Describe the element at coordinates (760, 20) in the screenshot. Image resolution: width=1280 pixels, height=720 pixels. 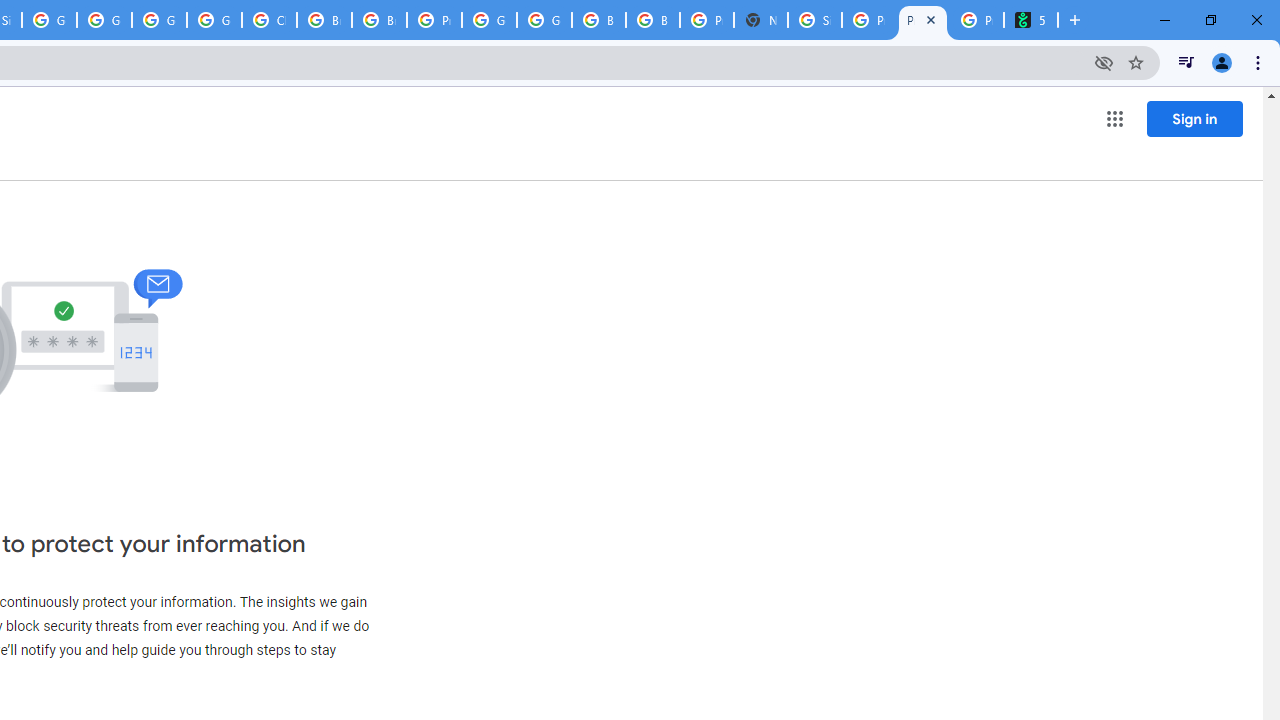
I see `New Tab` at that location.